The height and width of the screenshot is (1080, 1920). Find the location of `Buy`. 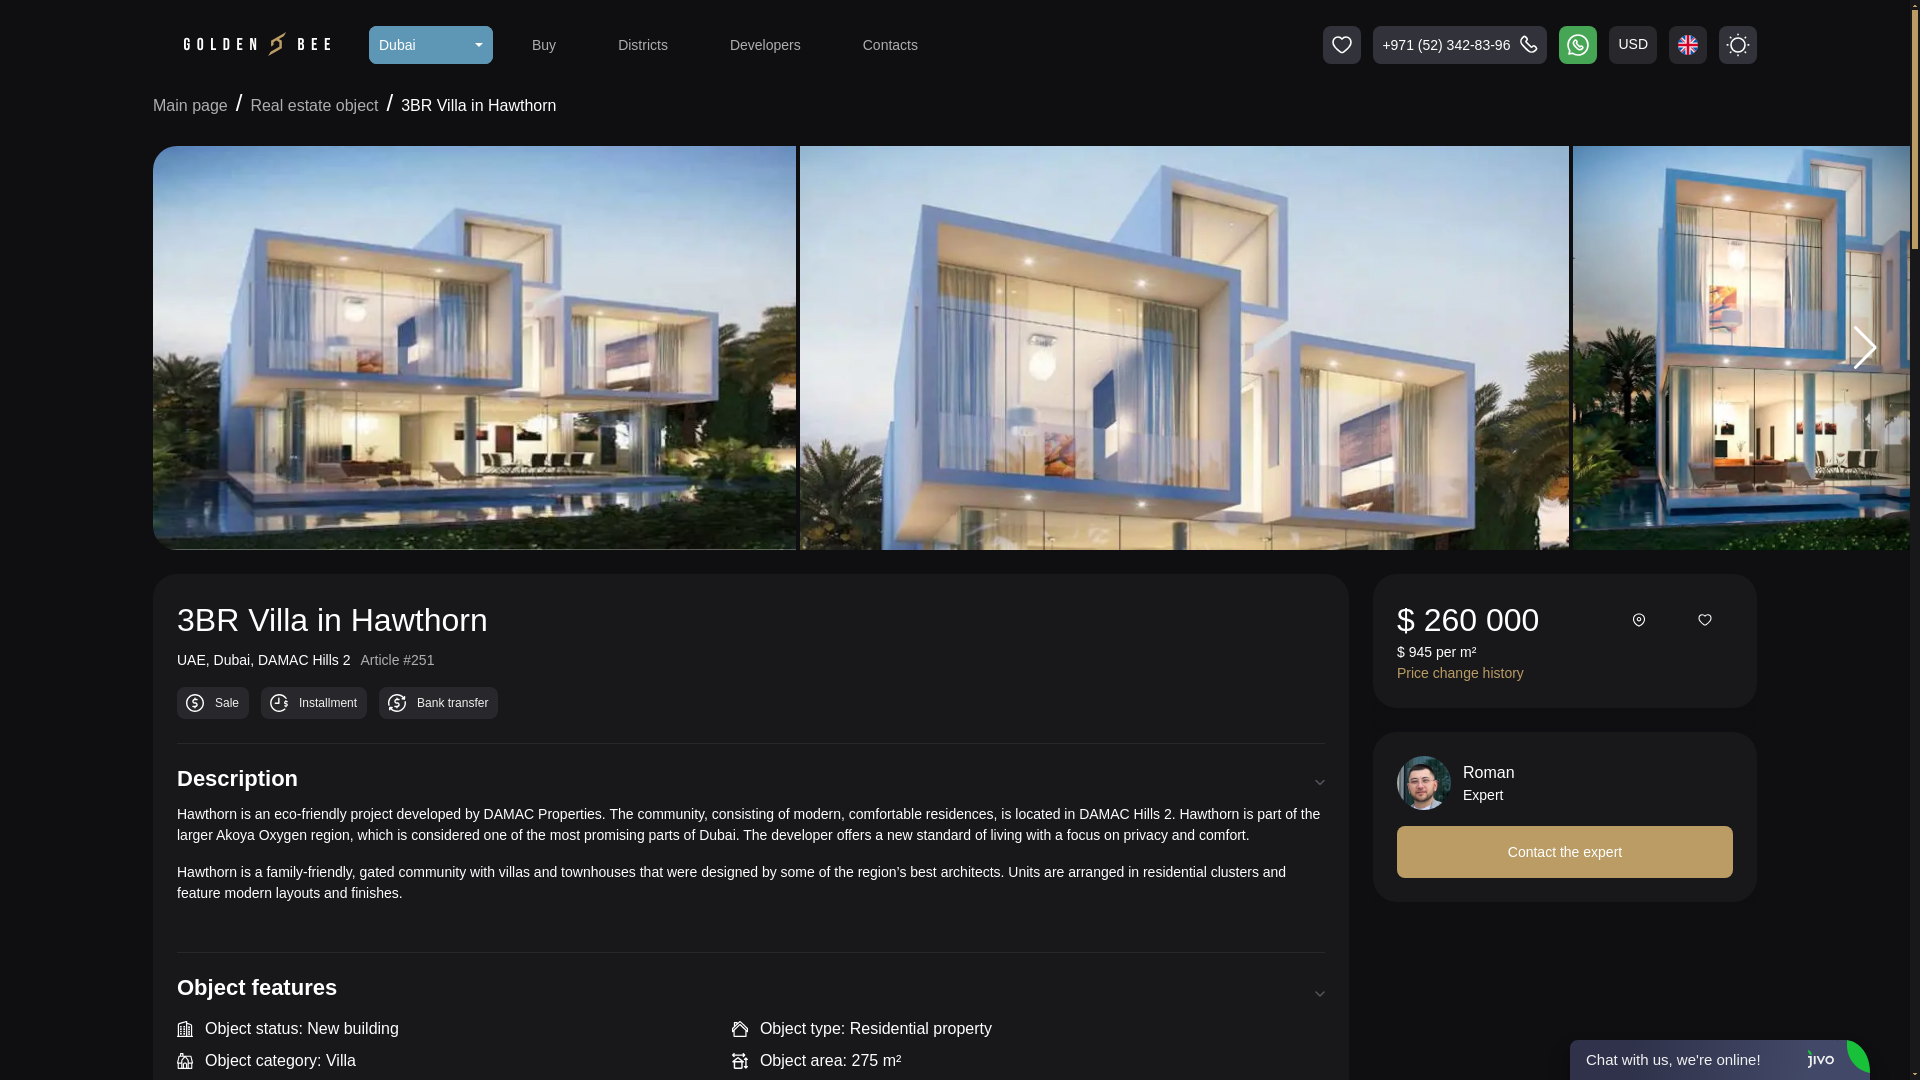

Buy is located at coordinates (543, 44).